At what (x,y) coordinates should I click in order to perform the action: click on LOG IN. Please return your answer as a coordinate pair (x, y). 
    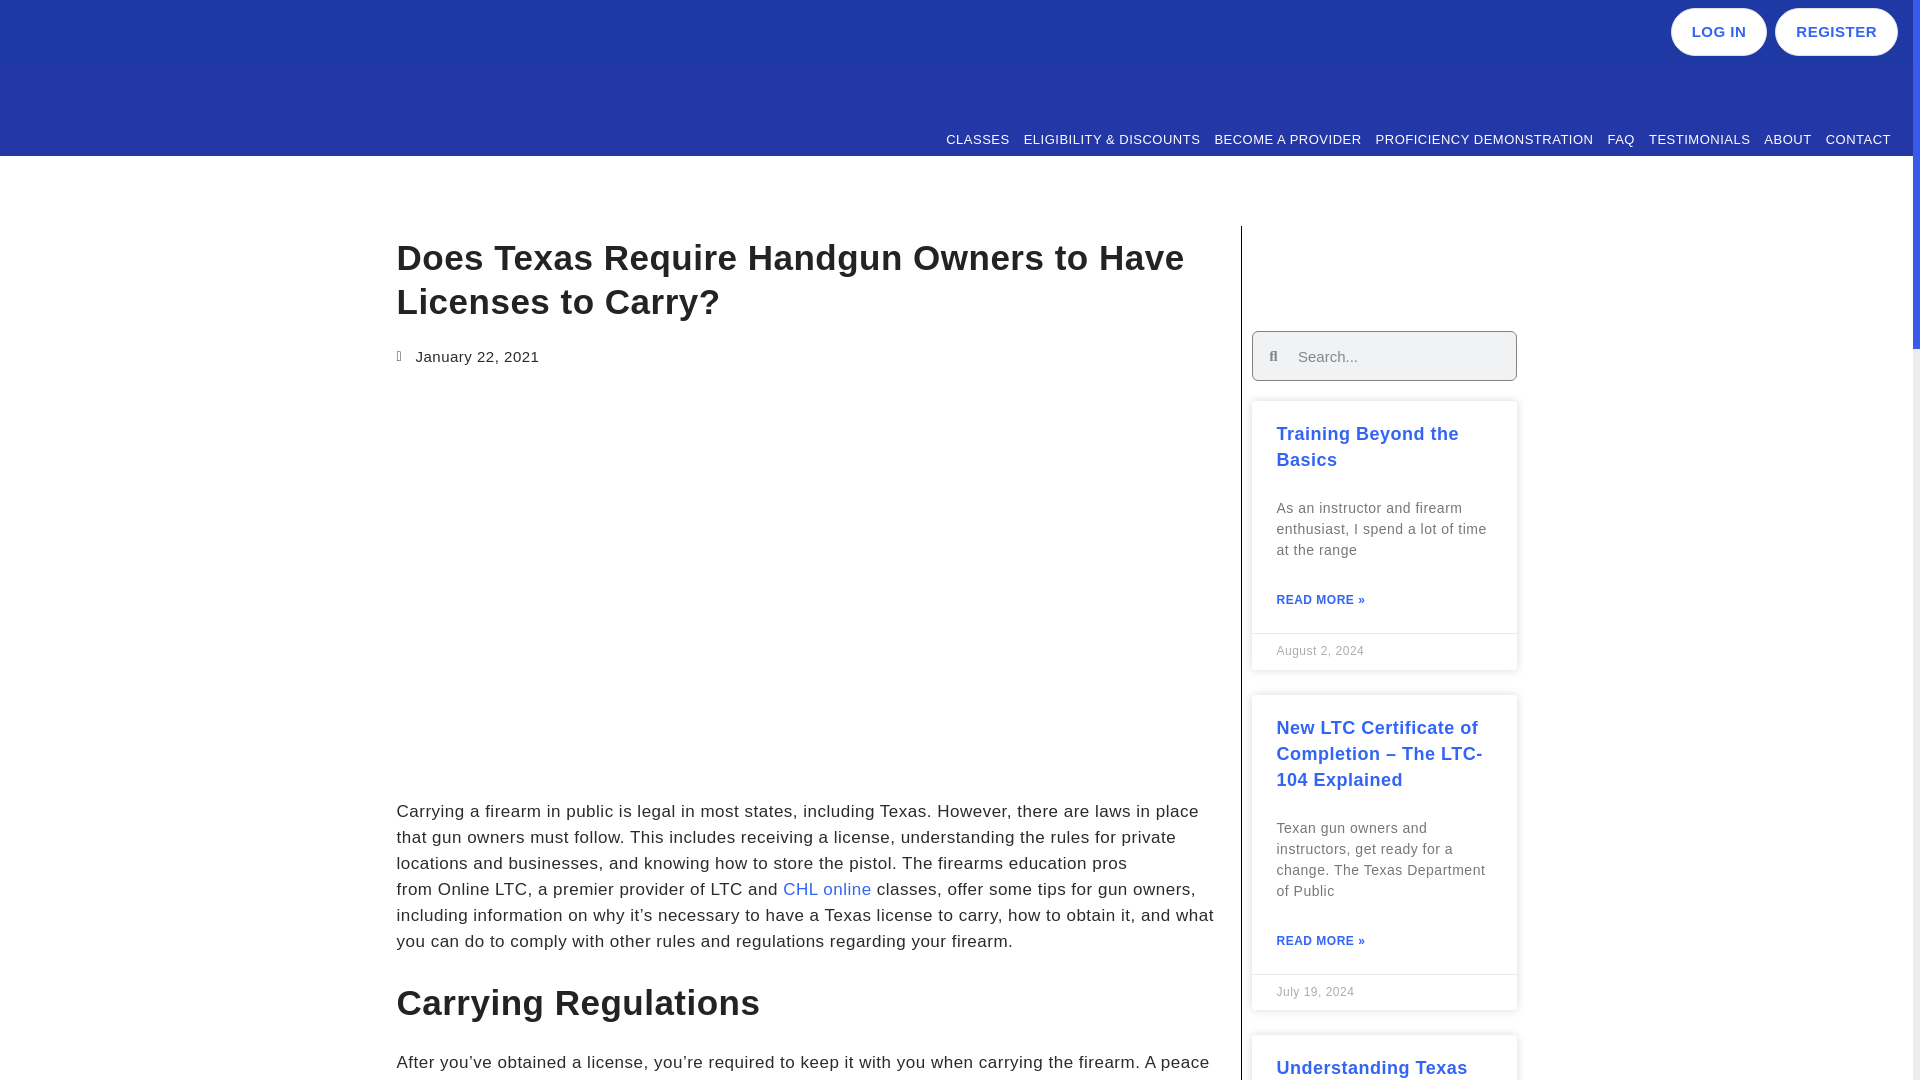
    Looking at the image, I should click on (1719, 32).